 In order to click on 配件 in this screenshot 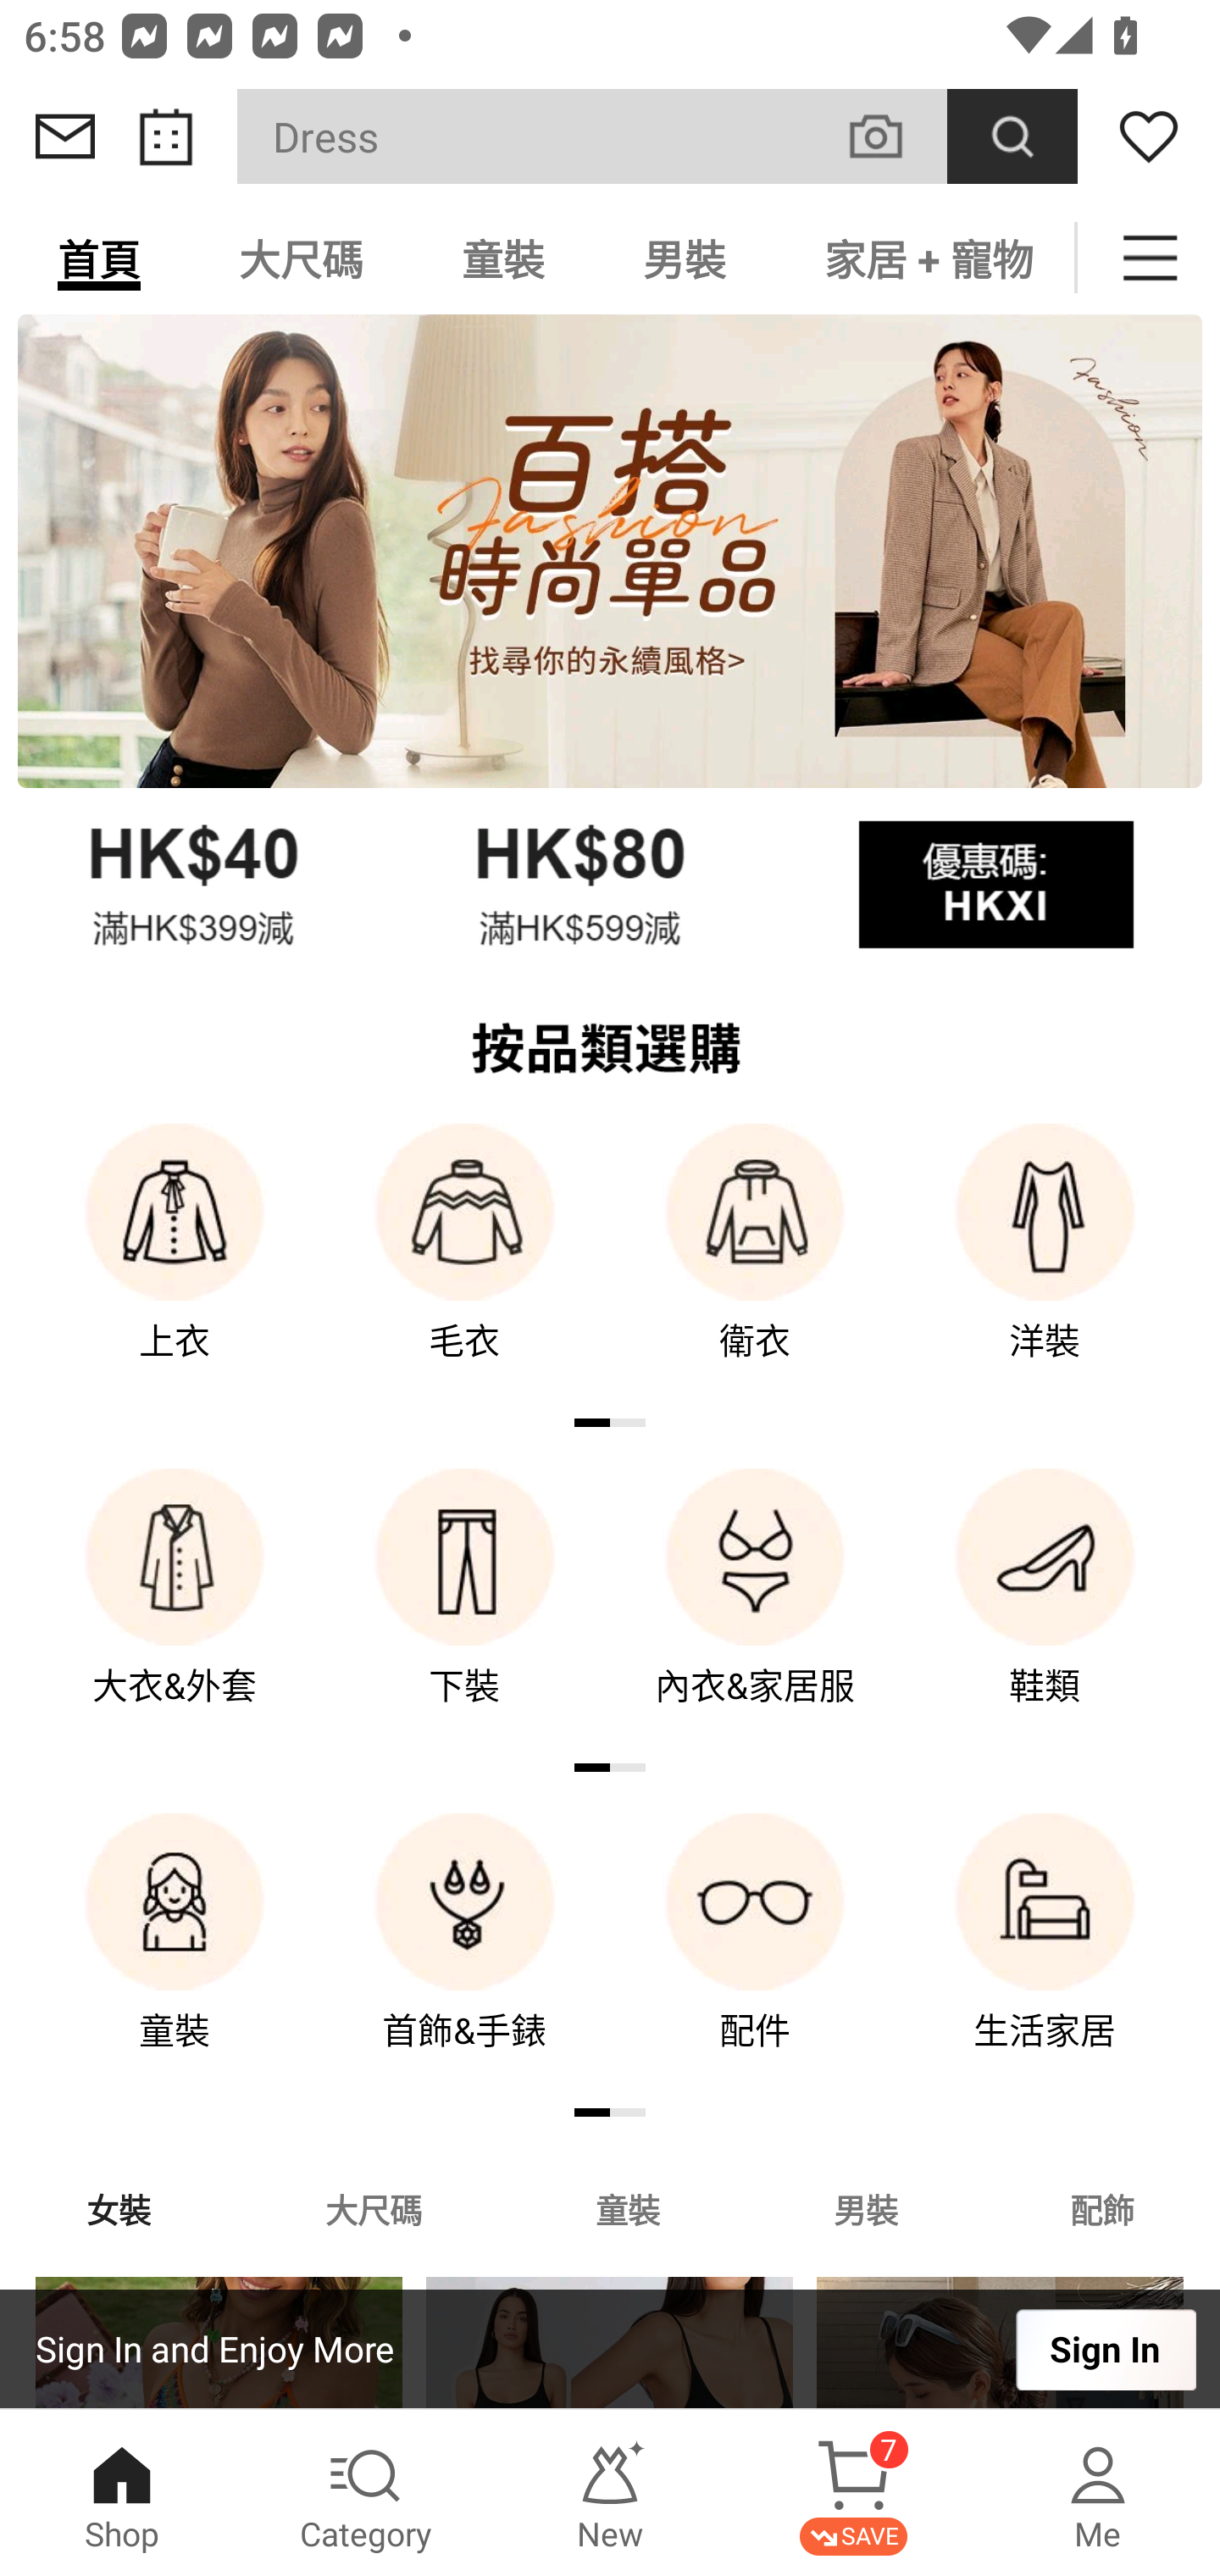, I will do `click(755, 1955)`.